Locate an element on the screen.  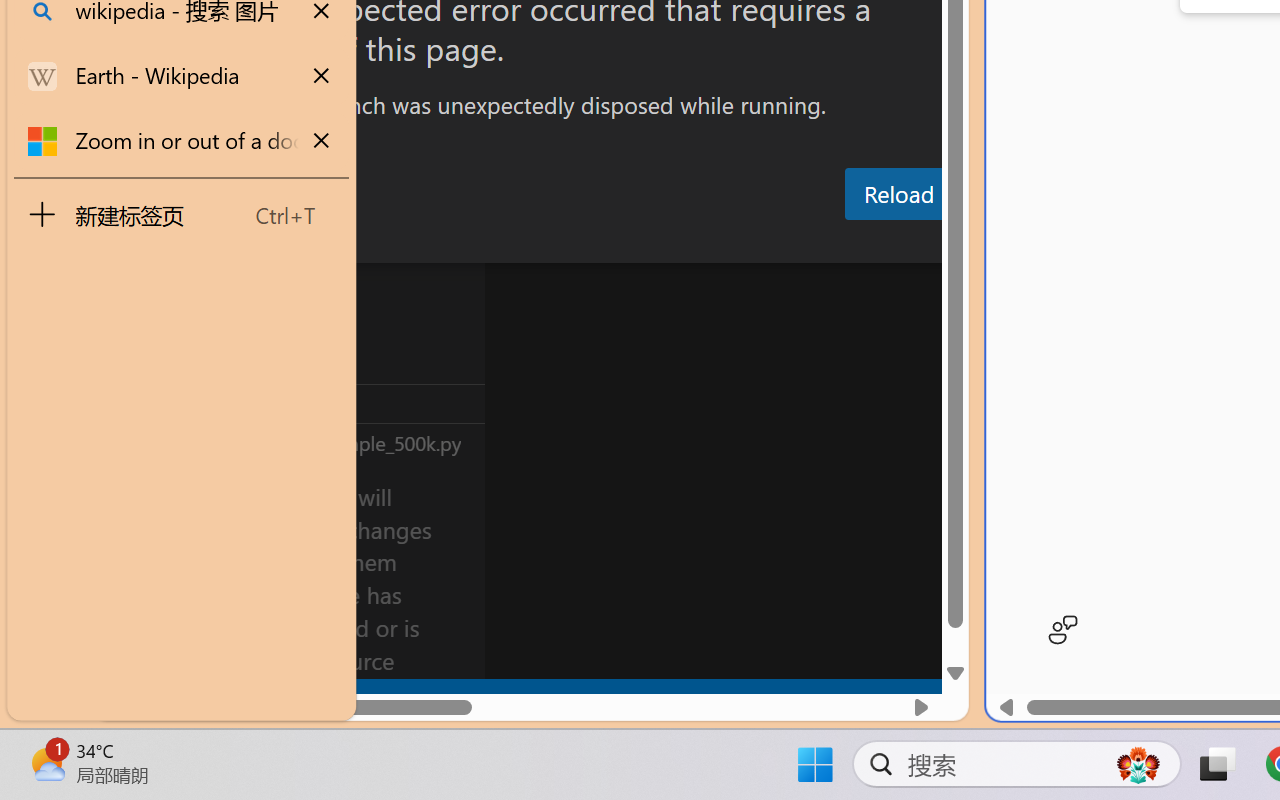
Output (Ctrl+Shift+U) is located at coordinates (696, 243).